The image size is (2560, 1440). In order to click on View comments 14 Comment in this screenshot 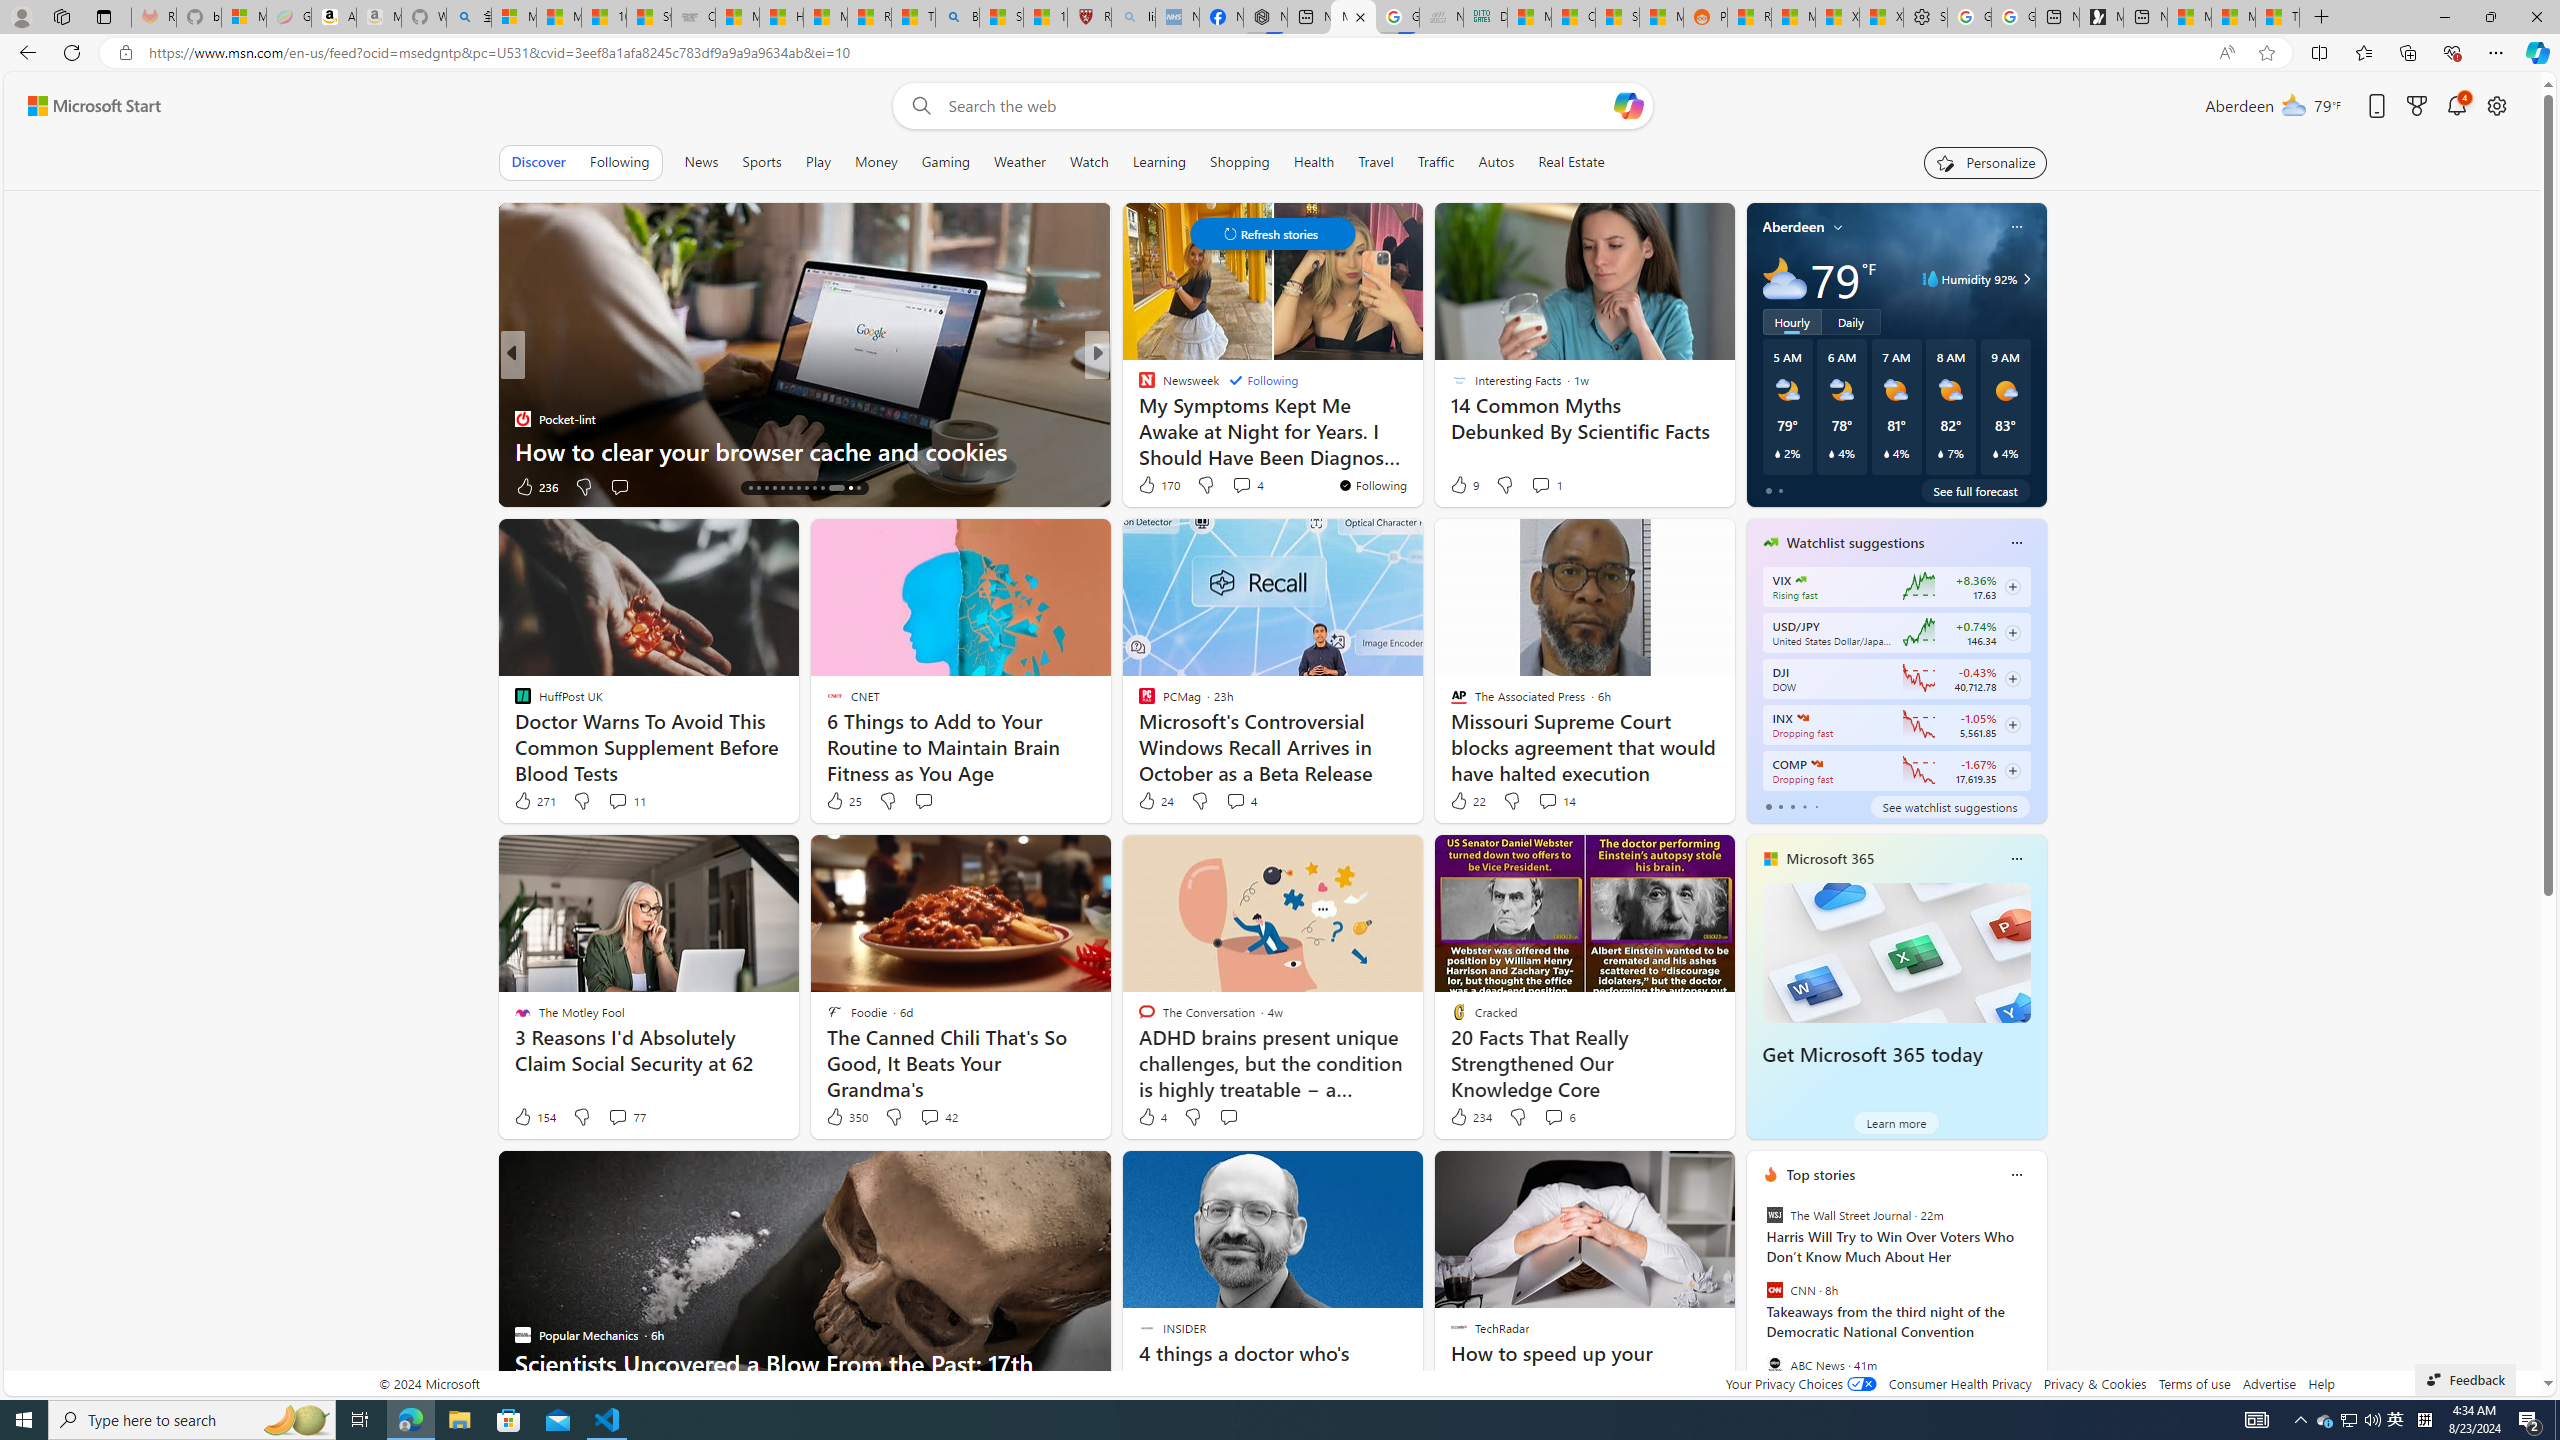, I will do `click(1556, 801)`.